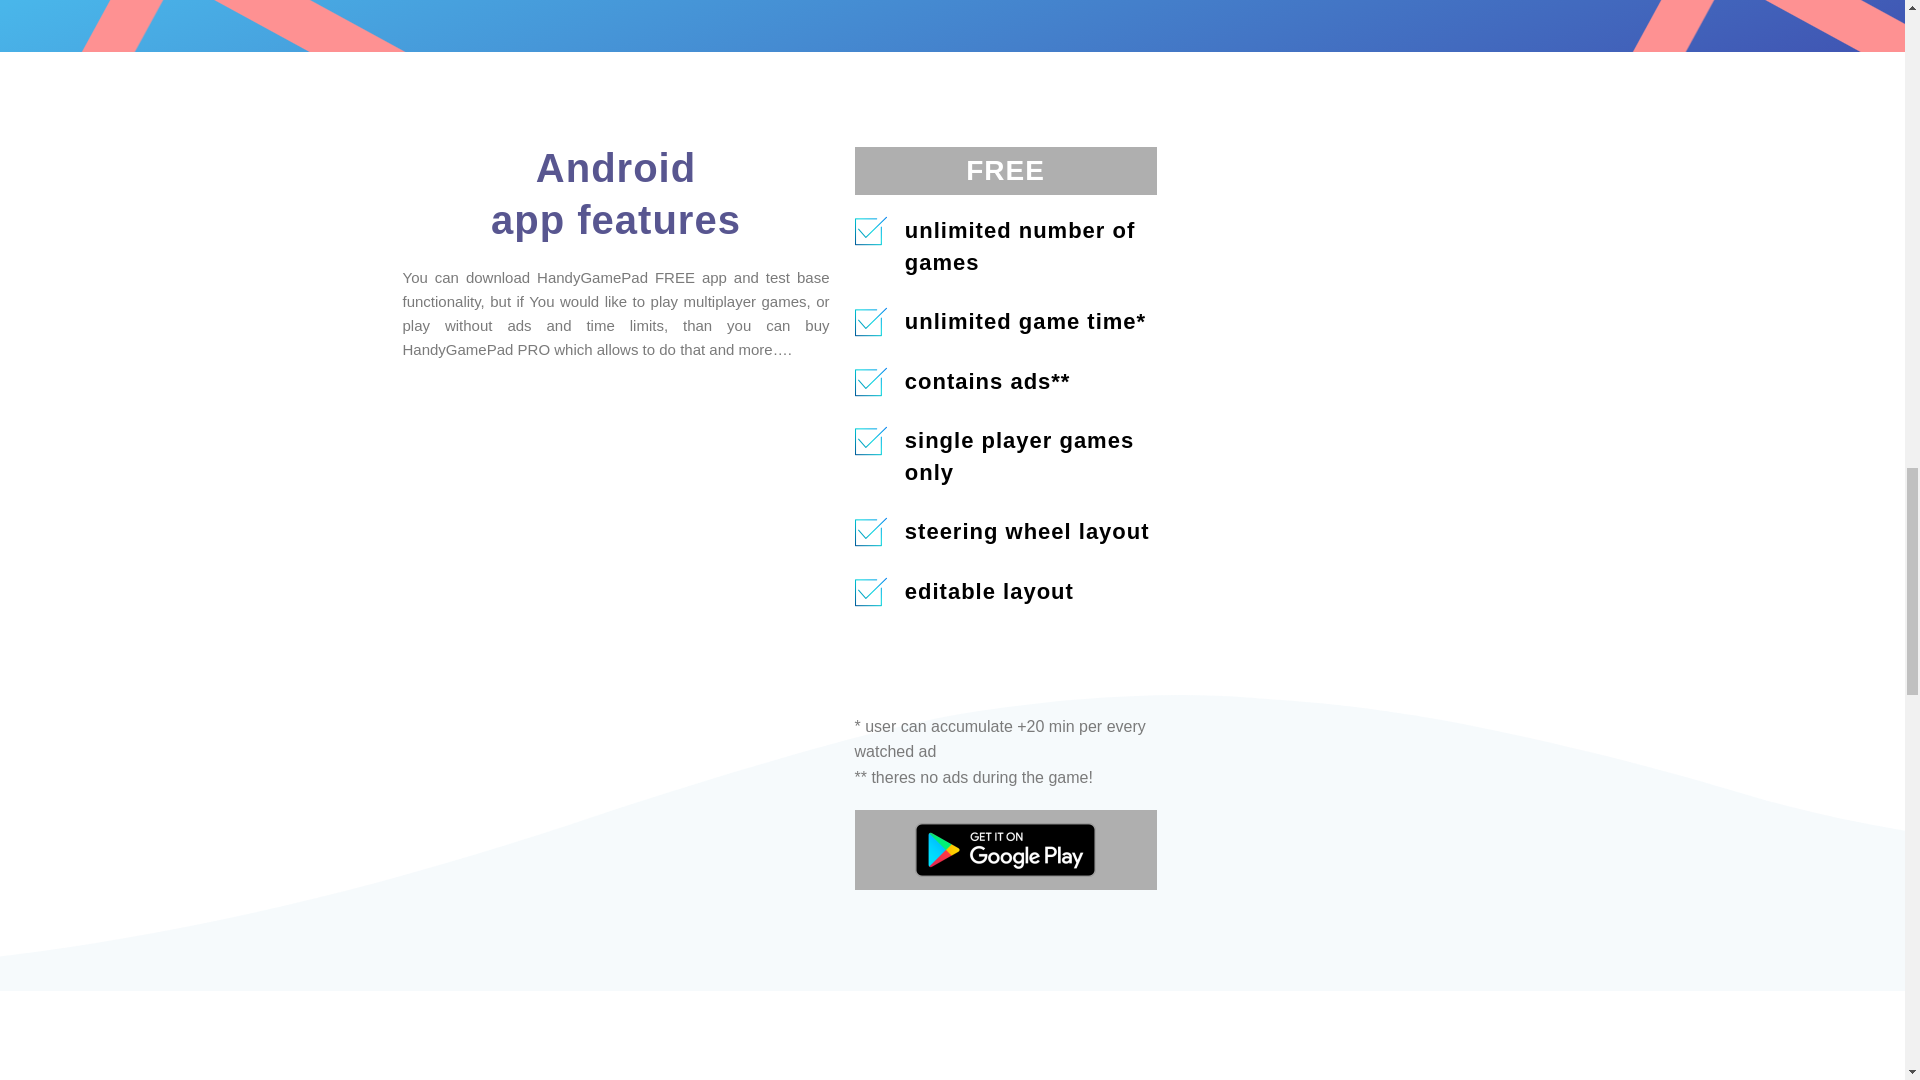 Image resolution: width=1920 pixels, height=1080 pixels. What do you see at coordinates (870, 230) in the screenshot?
I see `check2` at bounding box center [870, 230].